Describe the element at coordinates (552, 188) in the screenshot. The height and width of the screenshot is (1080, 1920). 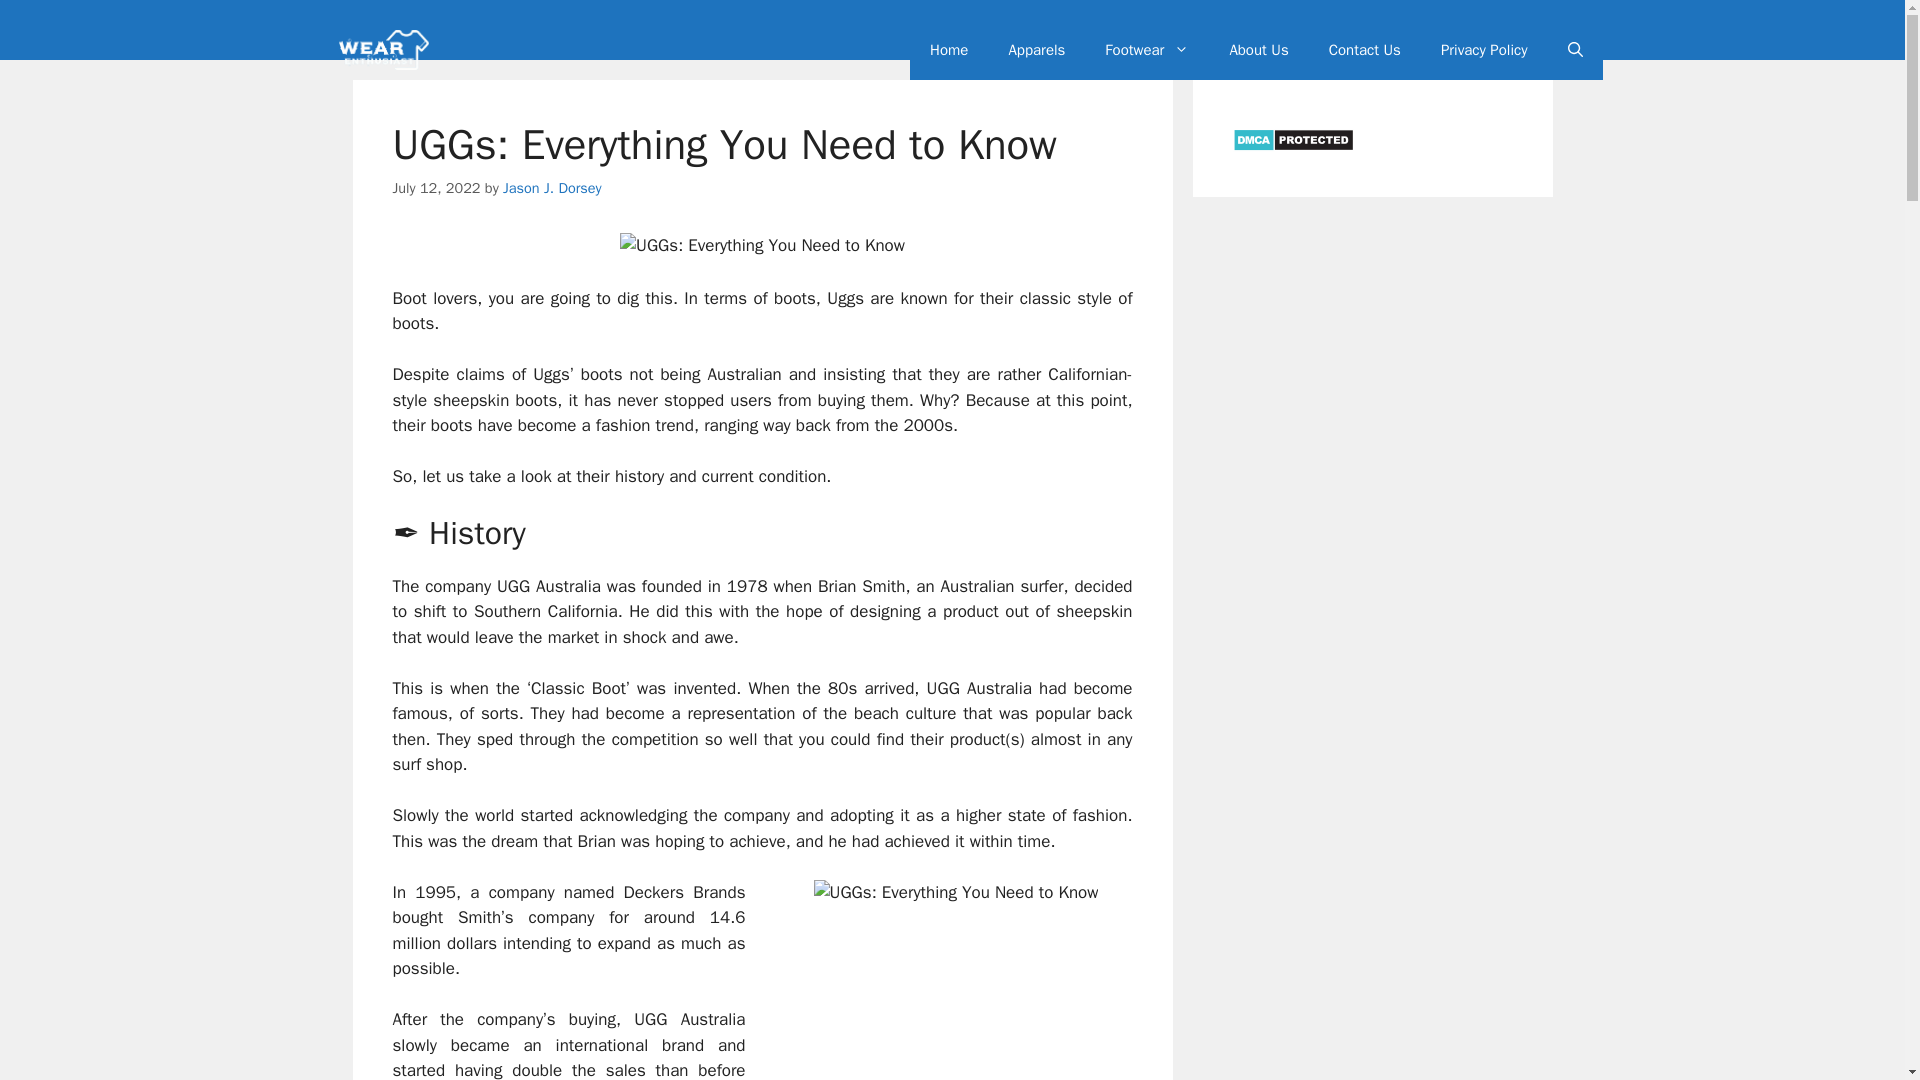
I see `Jason J. Dorsey` at that location.